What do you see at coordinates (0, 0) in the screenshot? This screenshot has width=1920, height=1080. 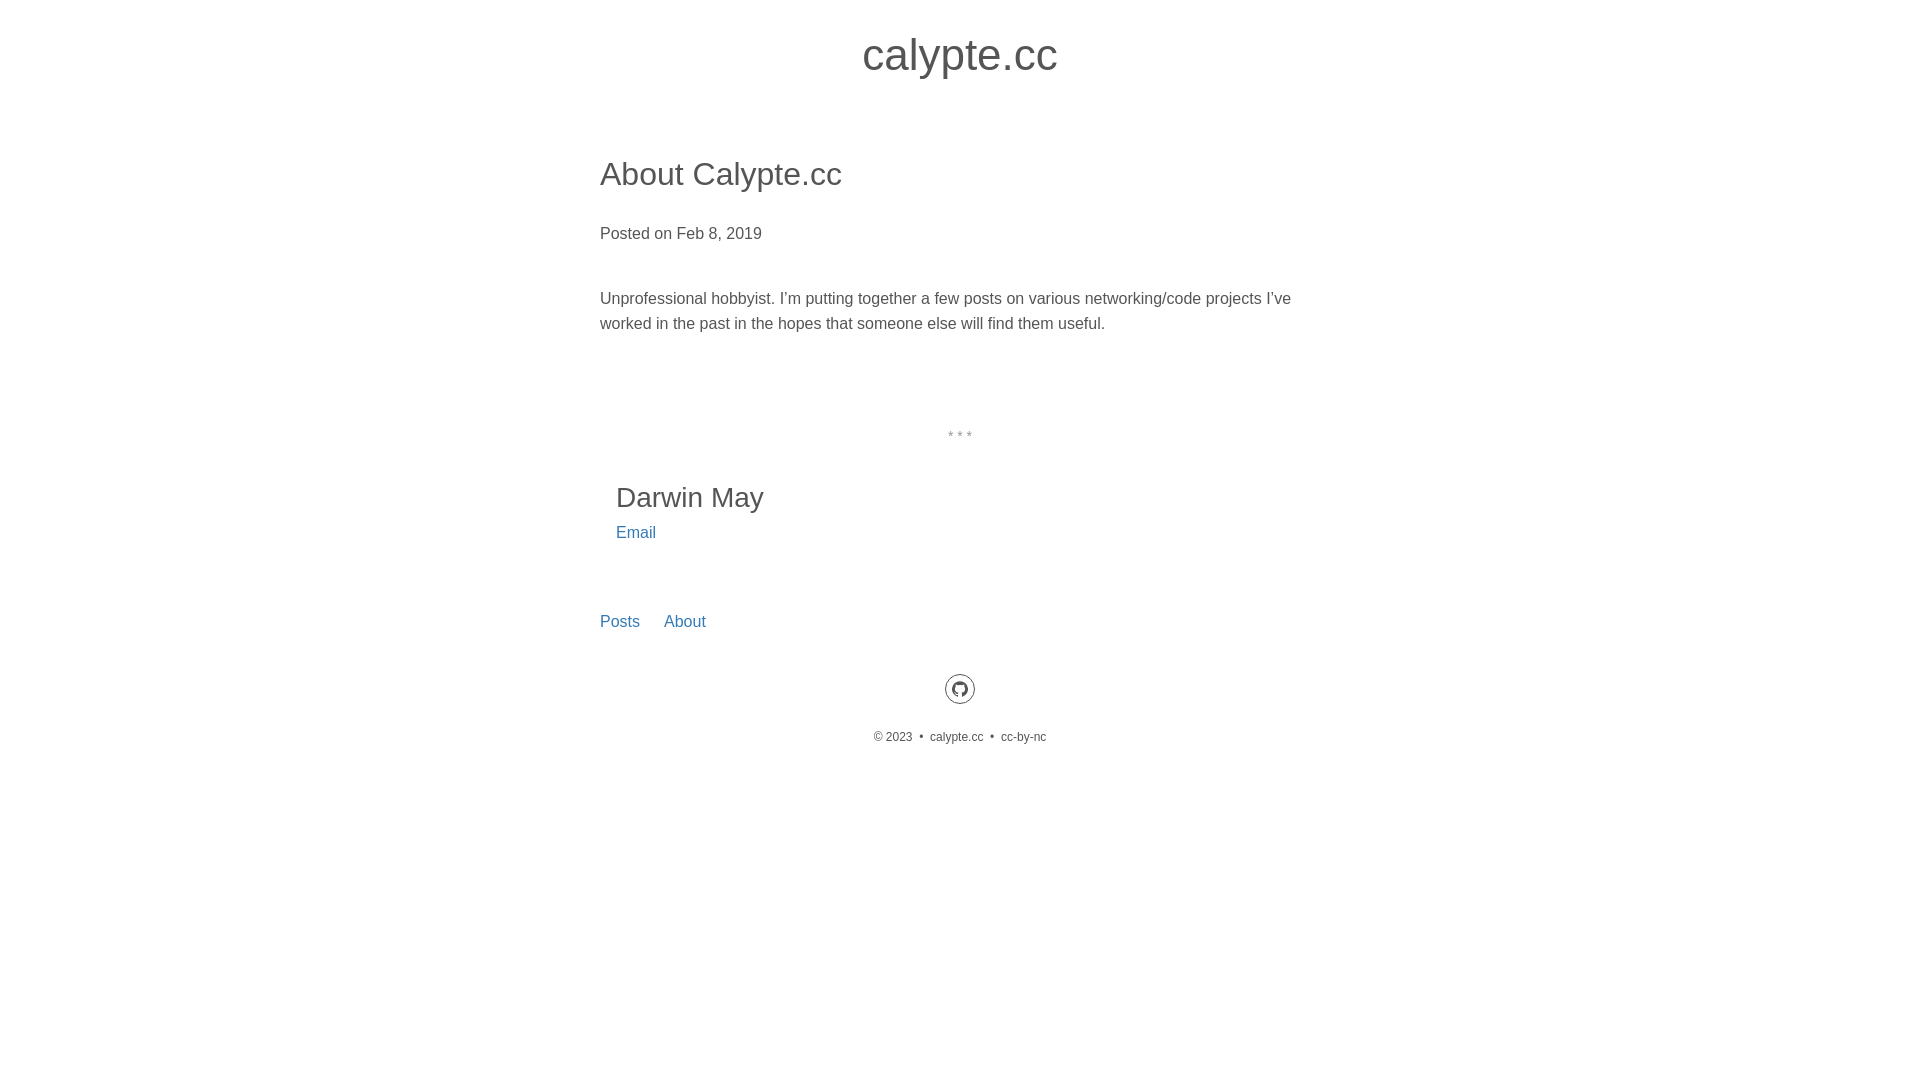 I see `Skip to content` at bounding box center [0, 0].